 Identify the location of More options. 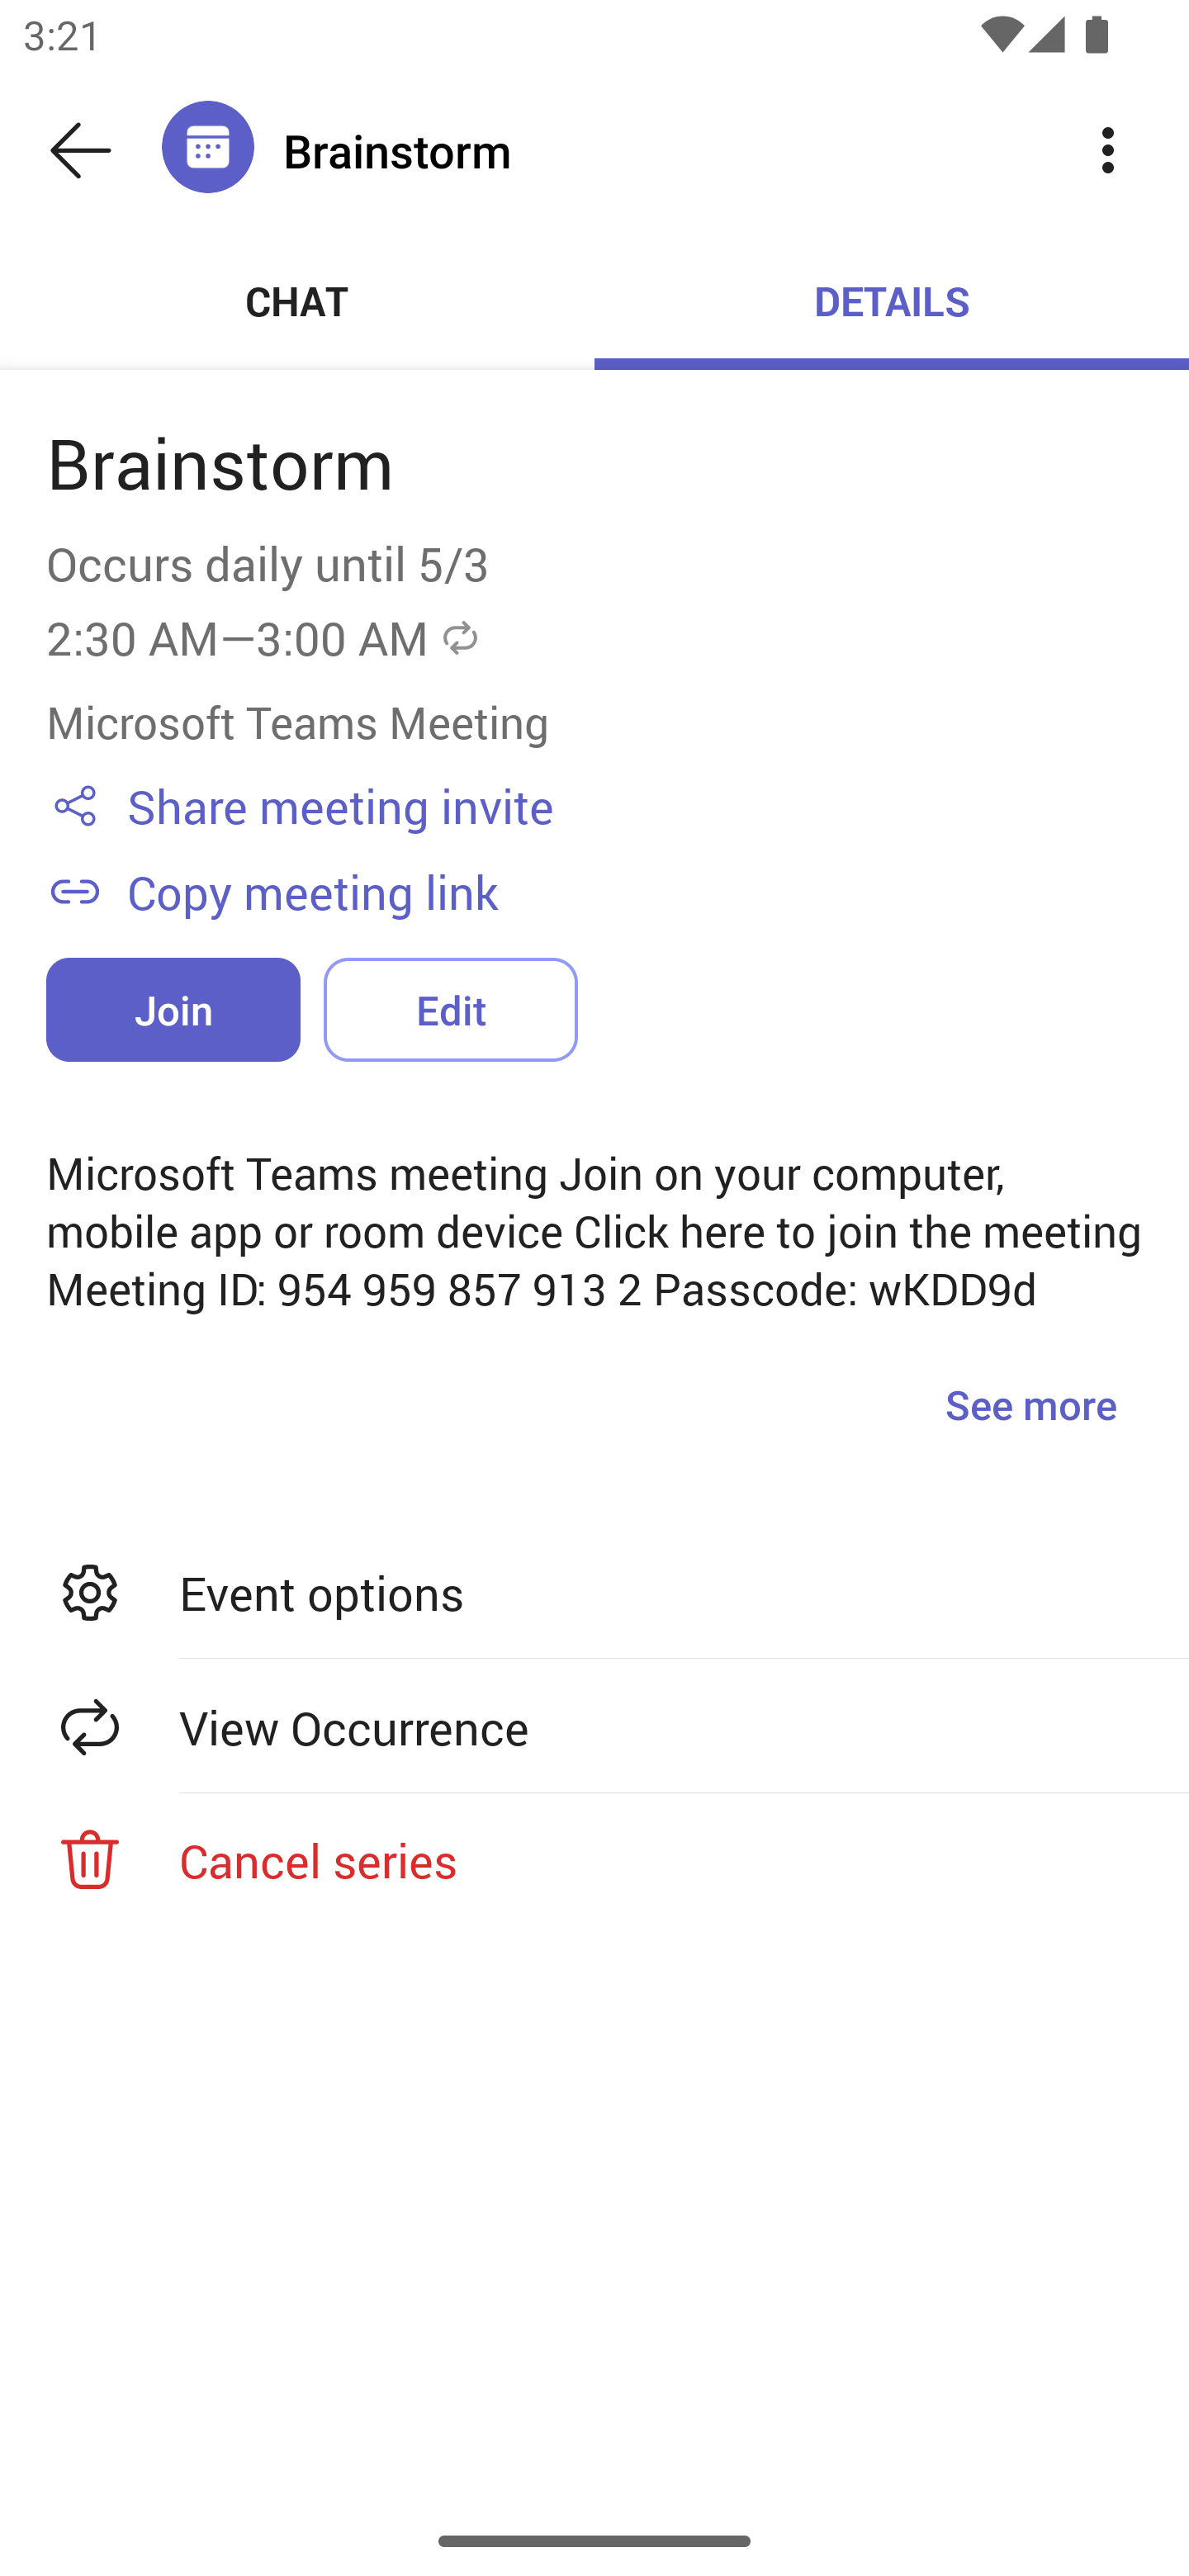
(1108, 149).